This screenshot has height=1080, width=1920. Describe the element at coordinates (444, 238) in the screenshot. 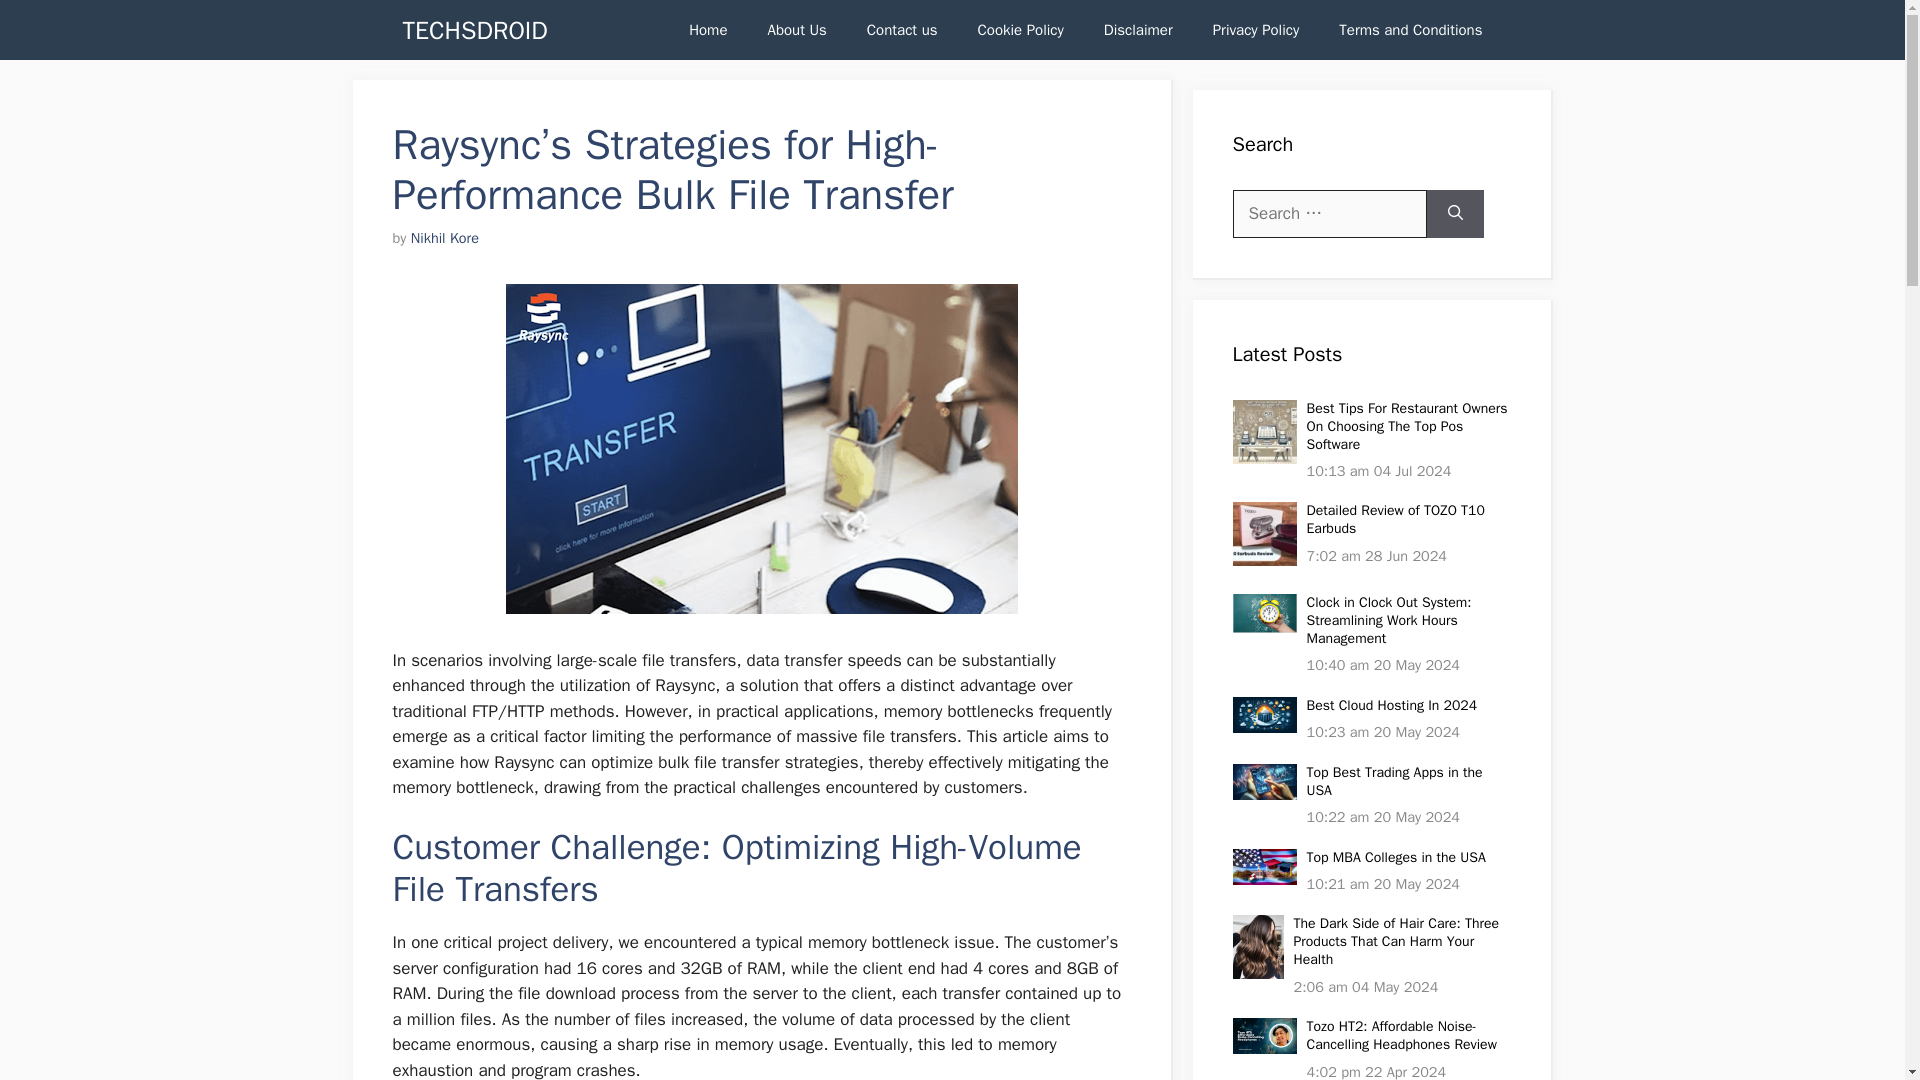

I see `View all posts by Nikhil Kore` at that location.